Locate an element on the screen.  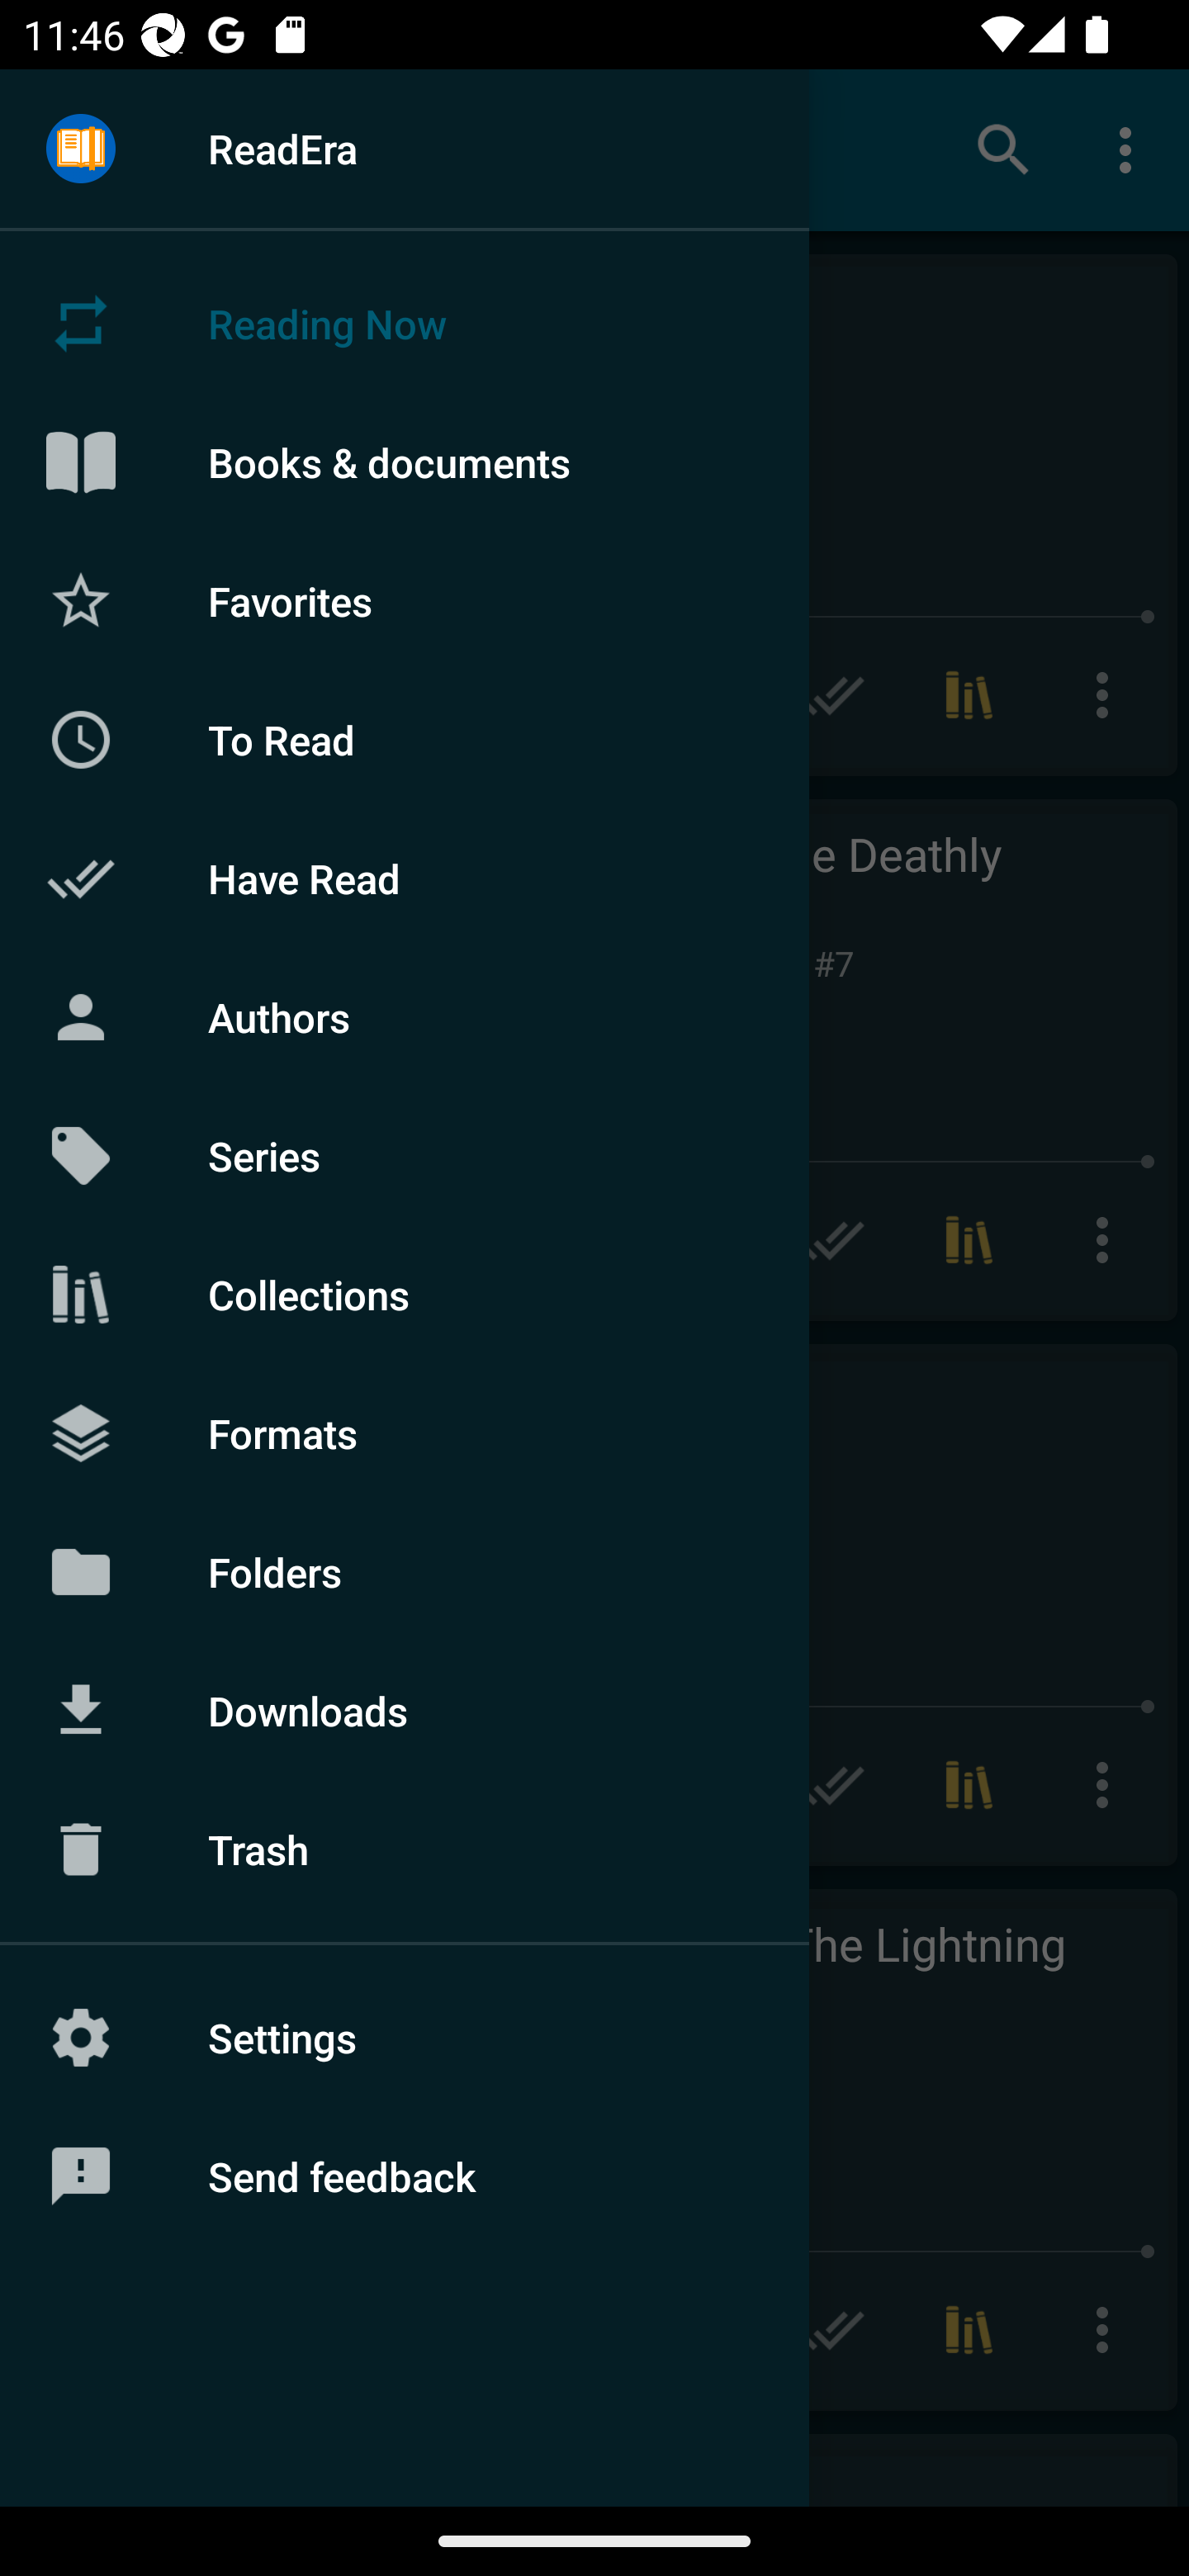
To Read is located at coordinates (405, 739).